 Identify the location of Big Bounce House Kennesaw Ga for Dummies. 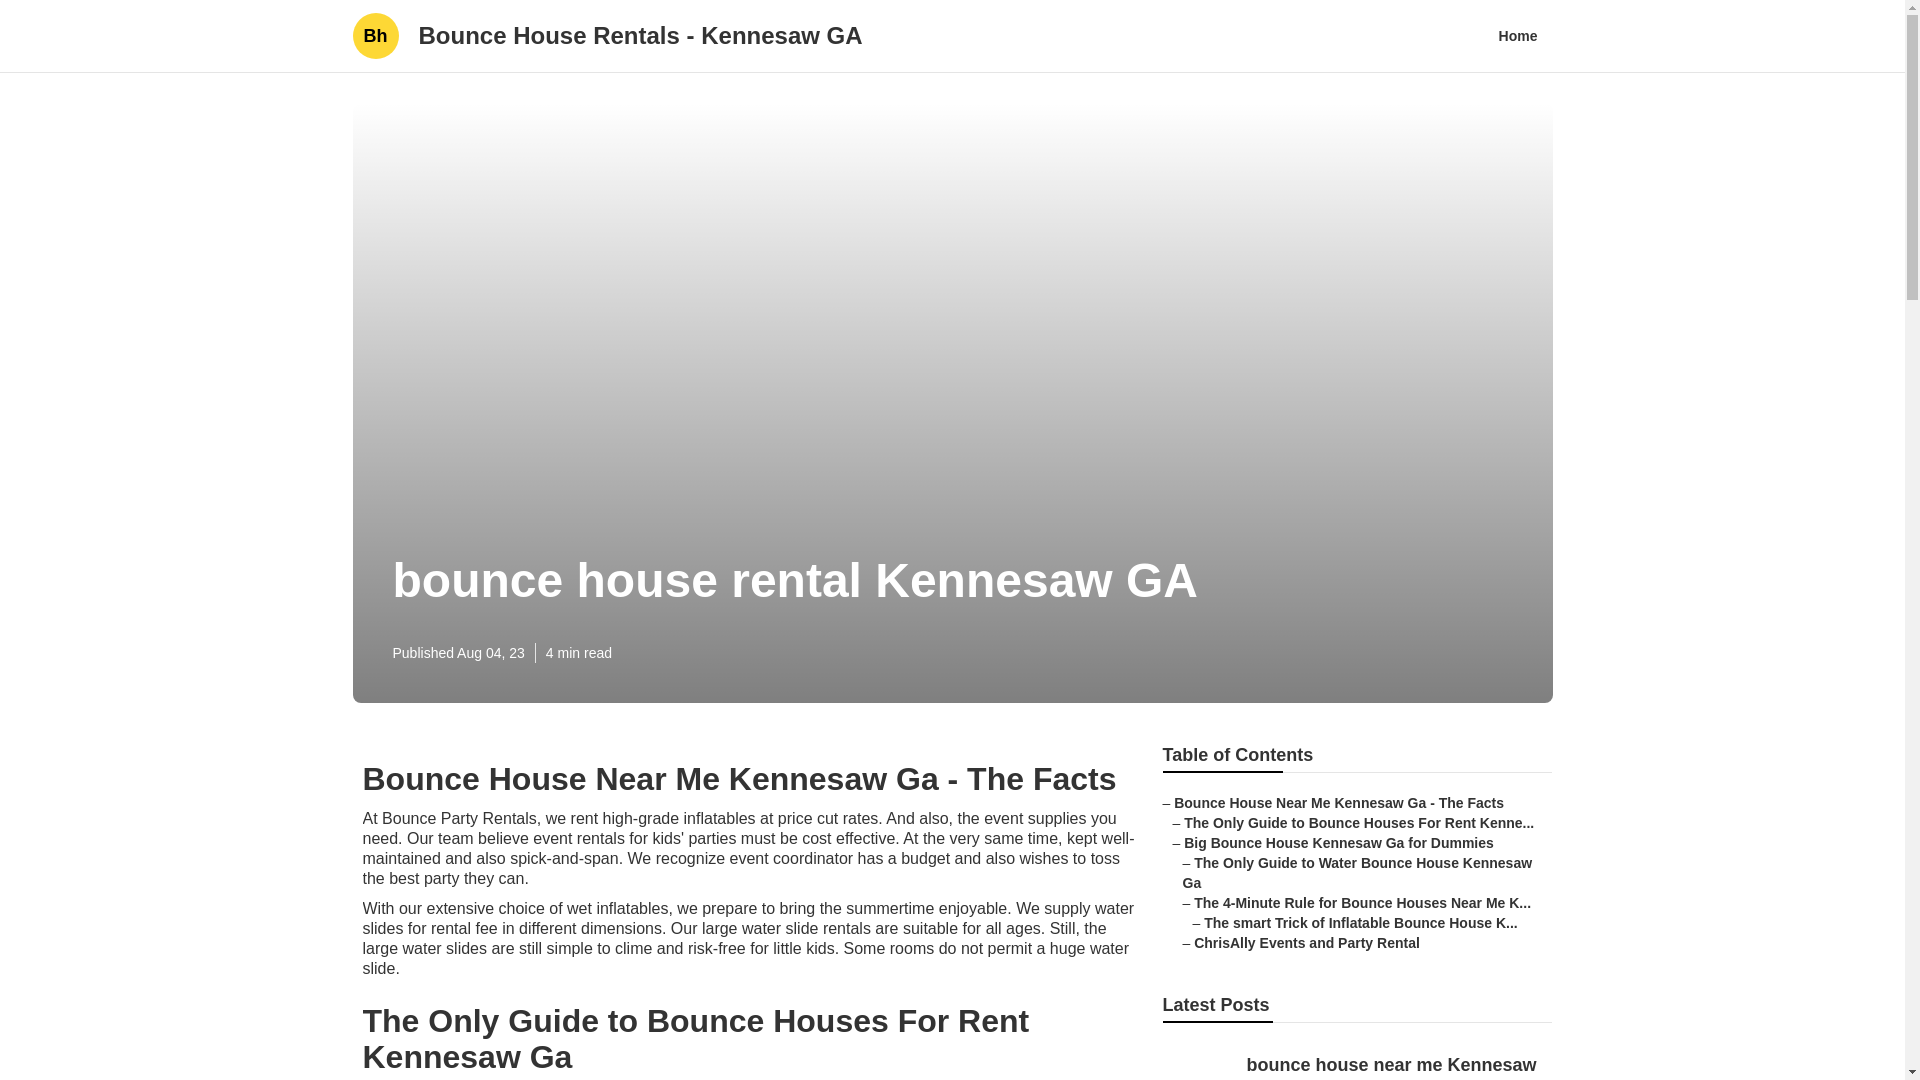
(1338, 842).